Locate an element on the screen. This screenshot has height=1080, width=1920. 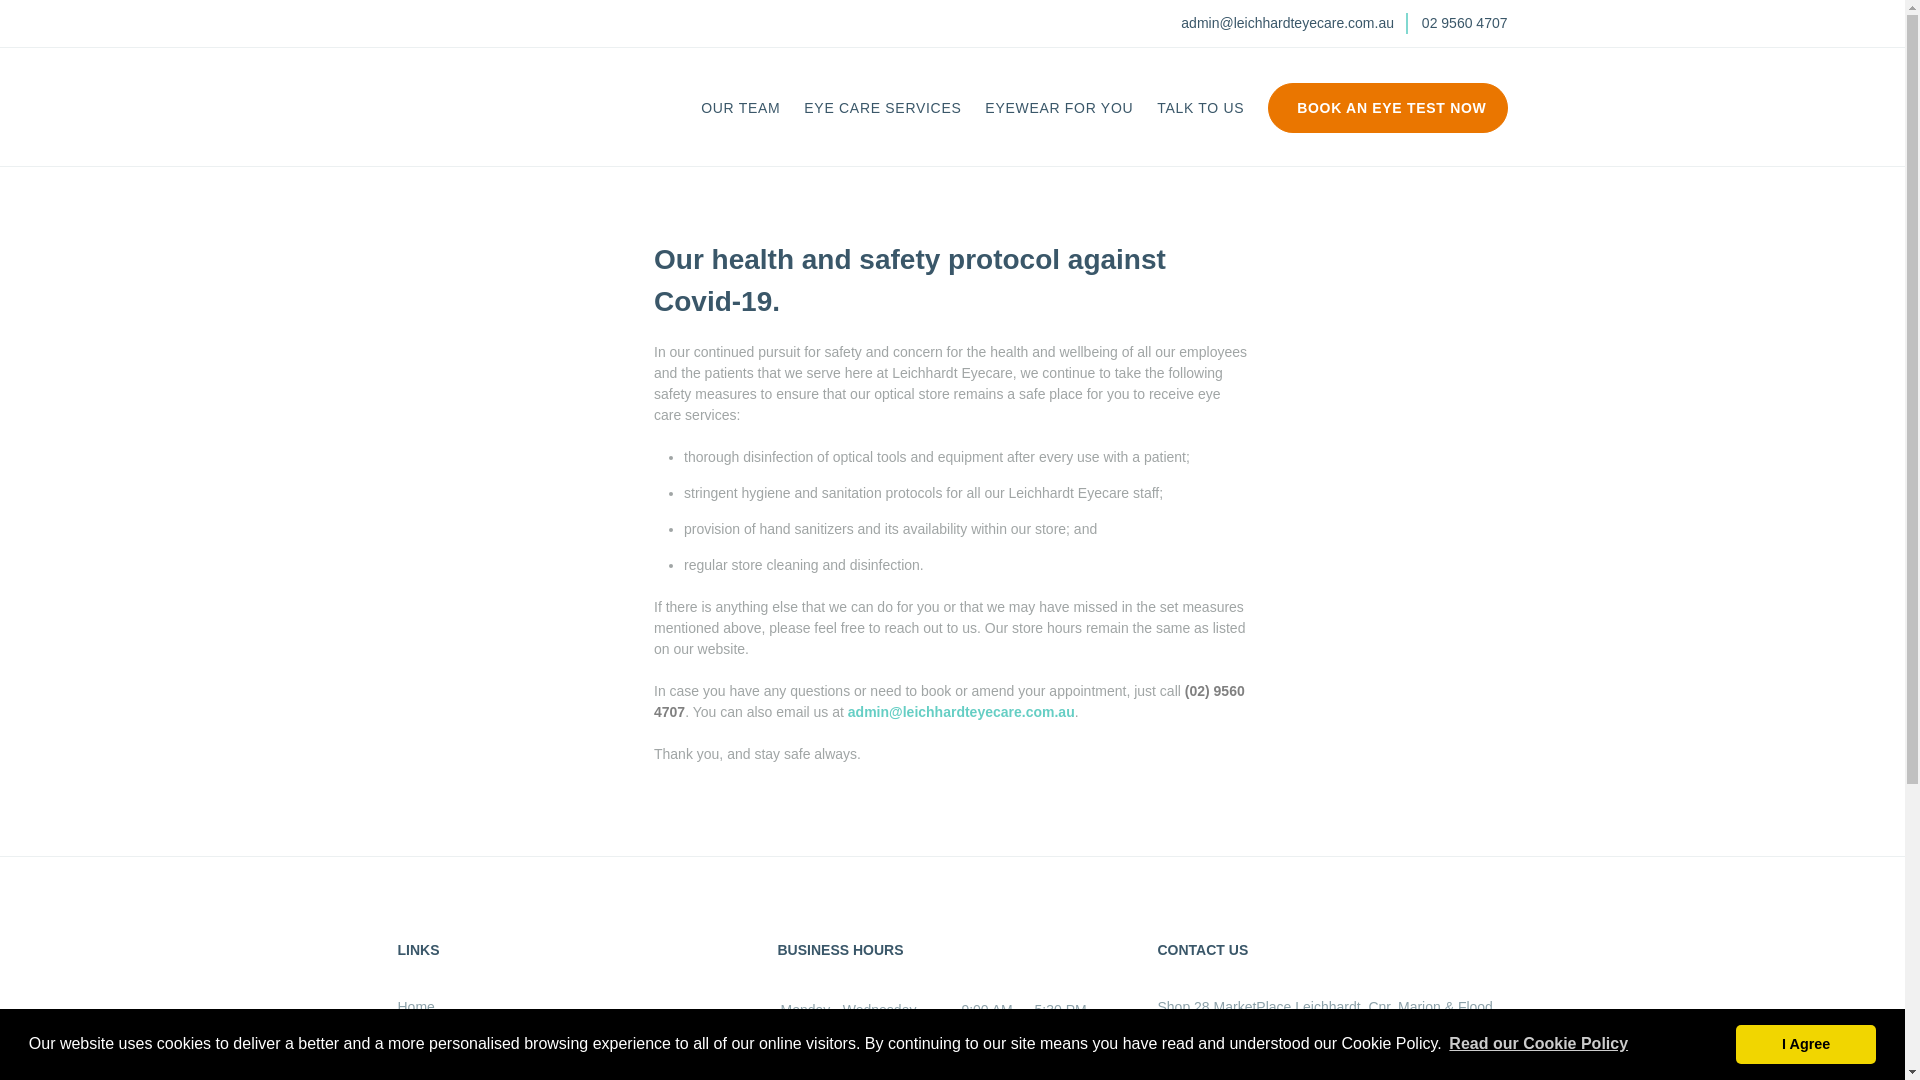
Read our Cookie Policy is located at coordinates (1538, 1044).